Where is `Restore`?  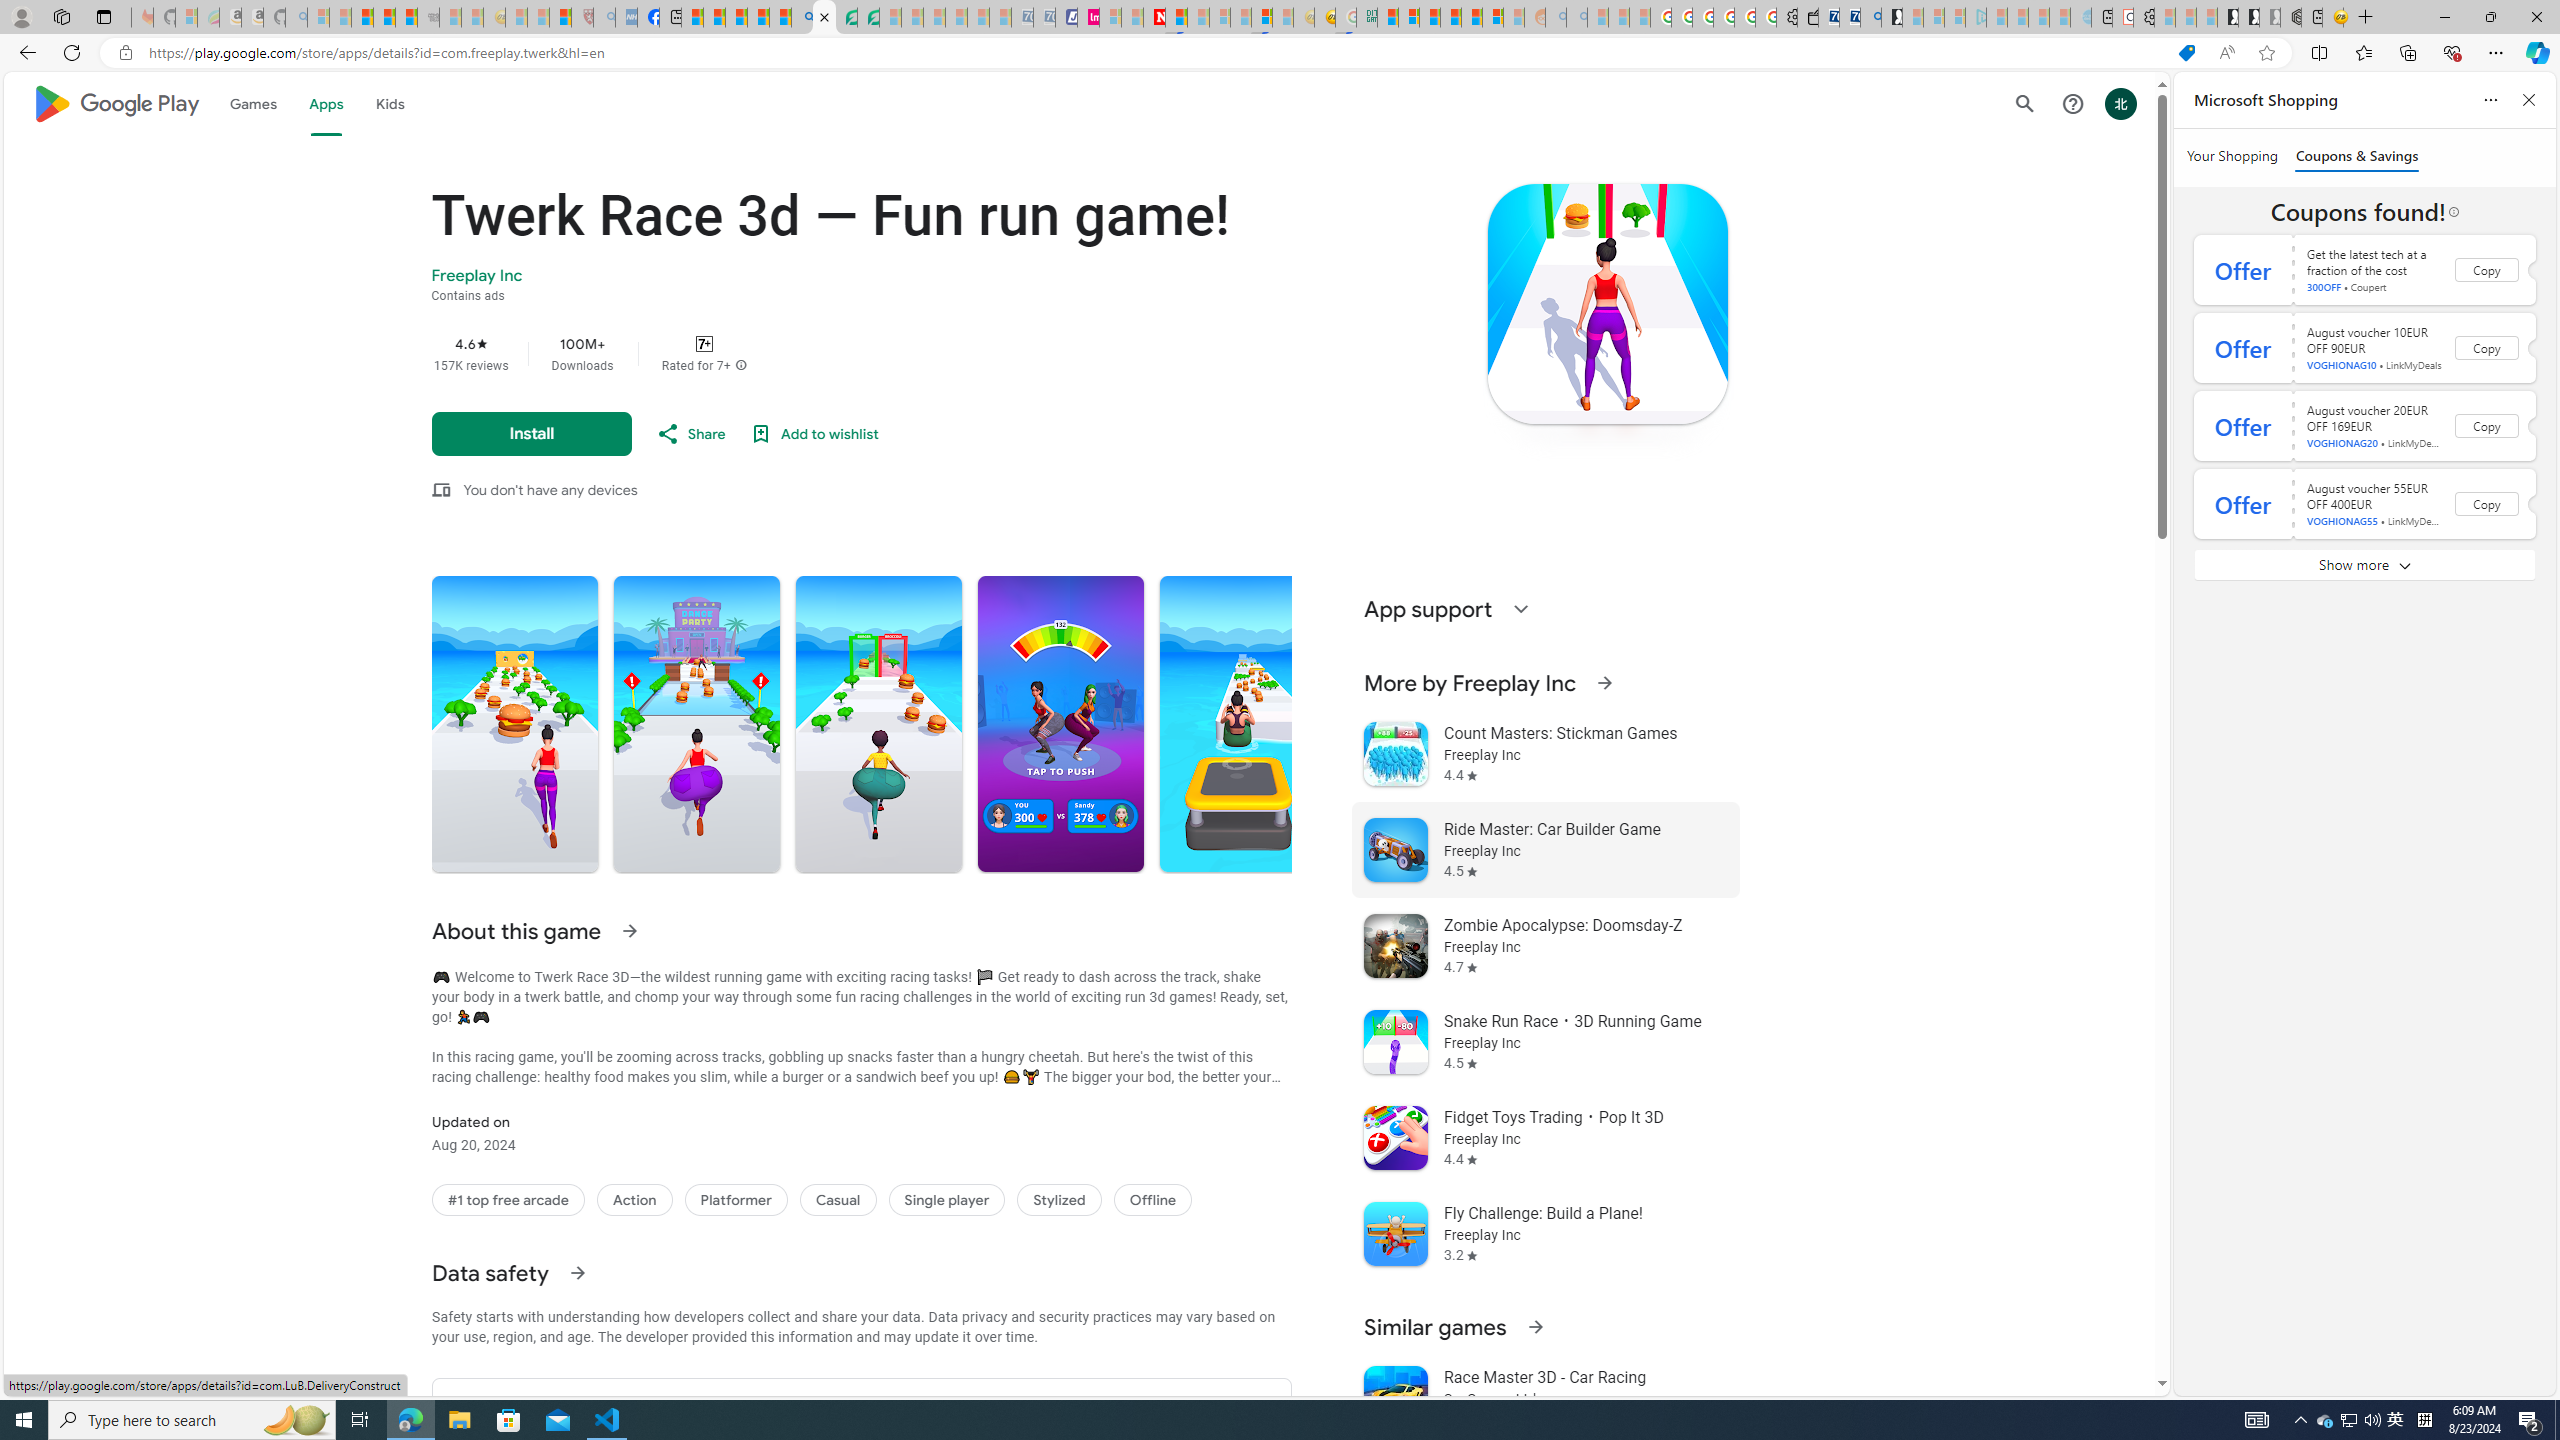
Restore is located at coordinates (2490, 17).